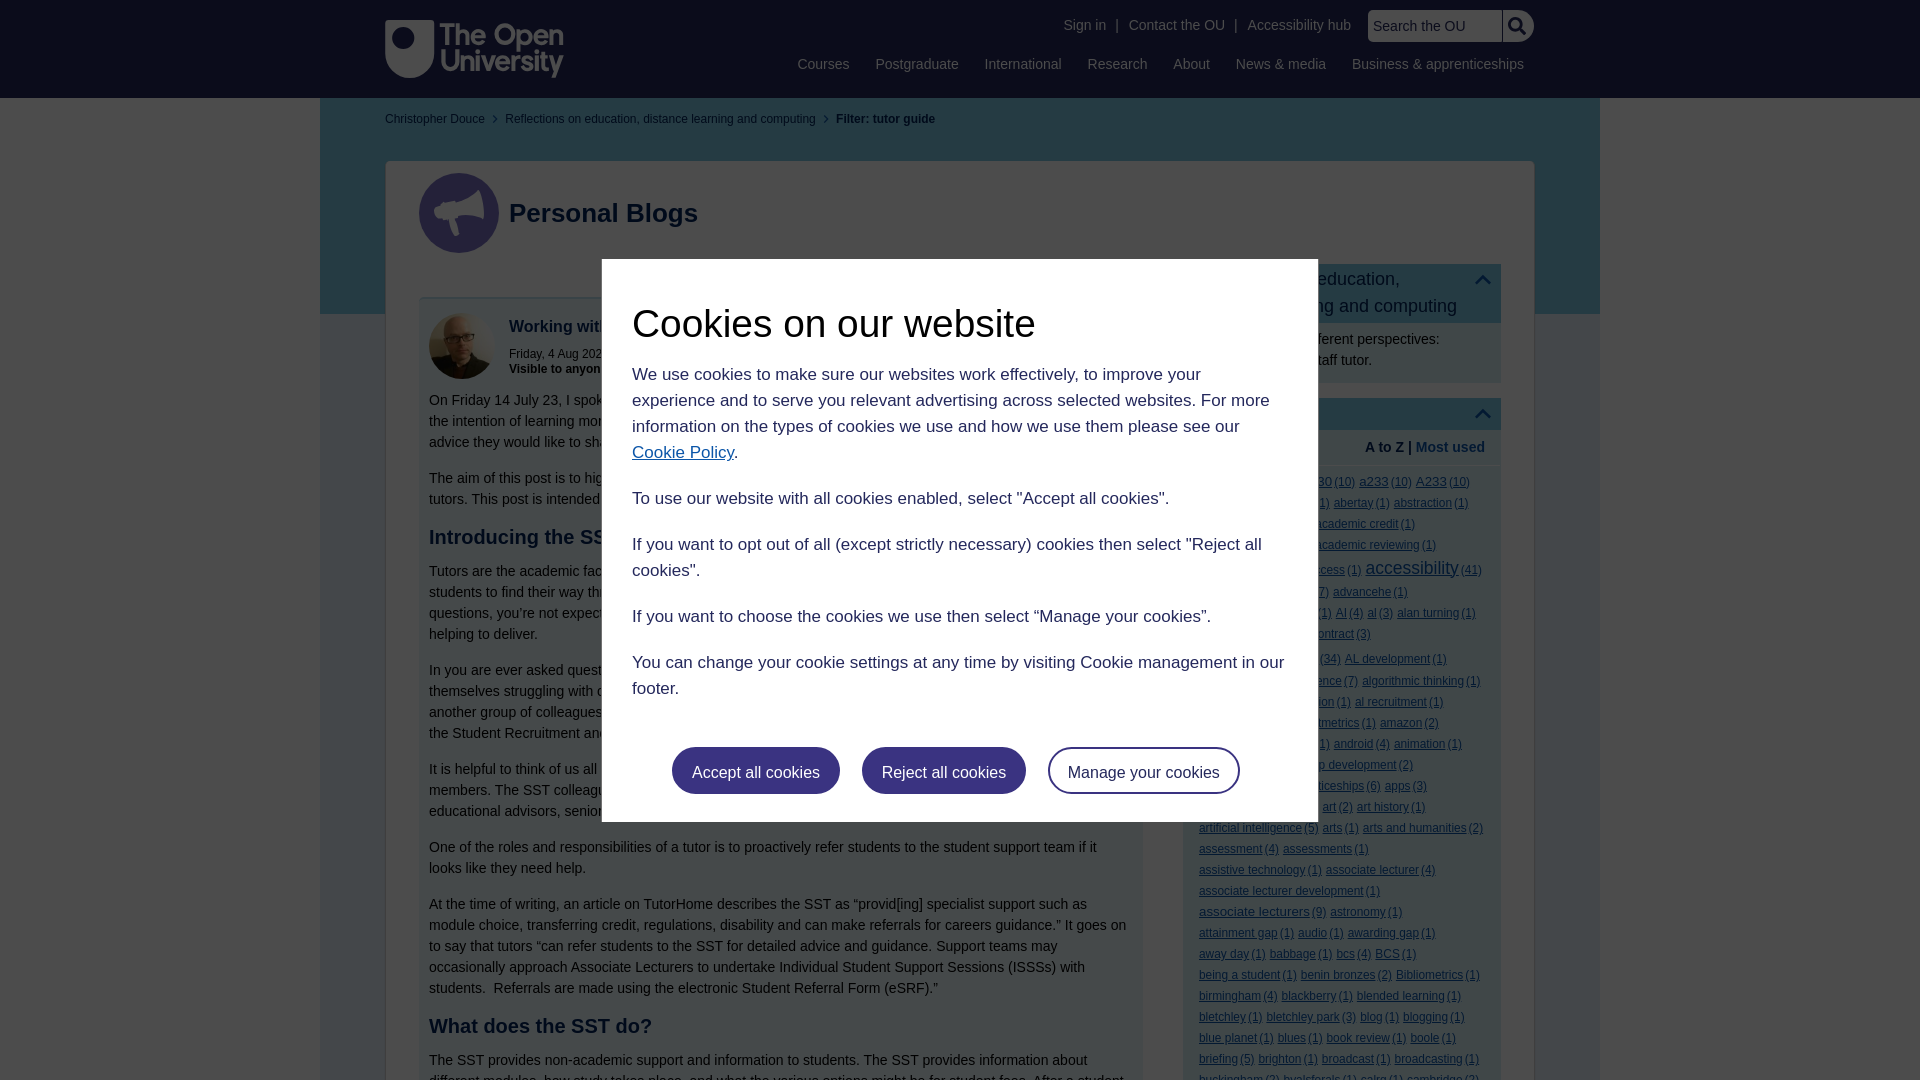 The image size is (1920, 1080). What do you see at coordinates (756, 770) in the screenshot?
I see `Accept all cookies` at bounding box center [756, 770].